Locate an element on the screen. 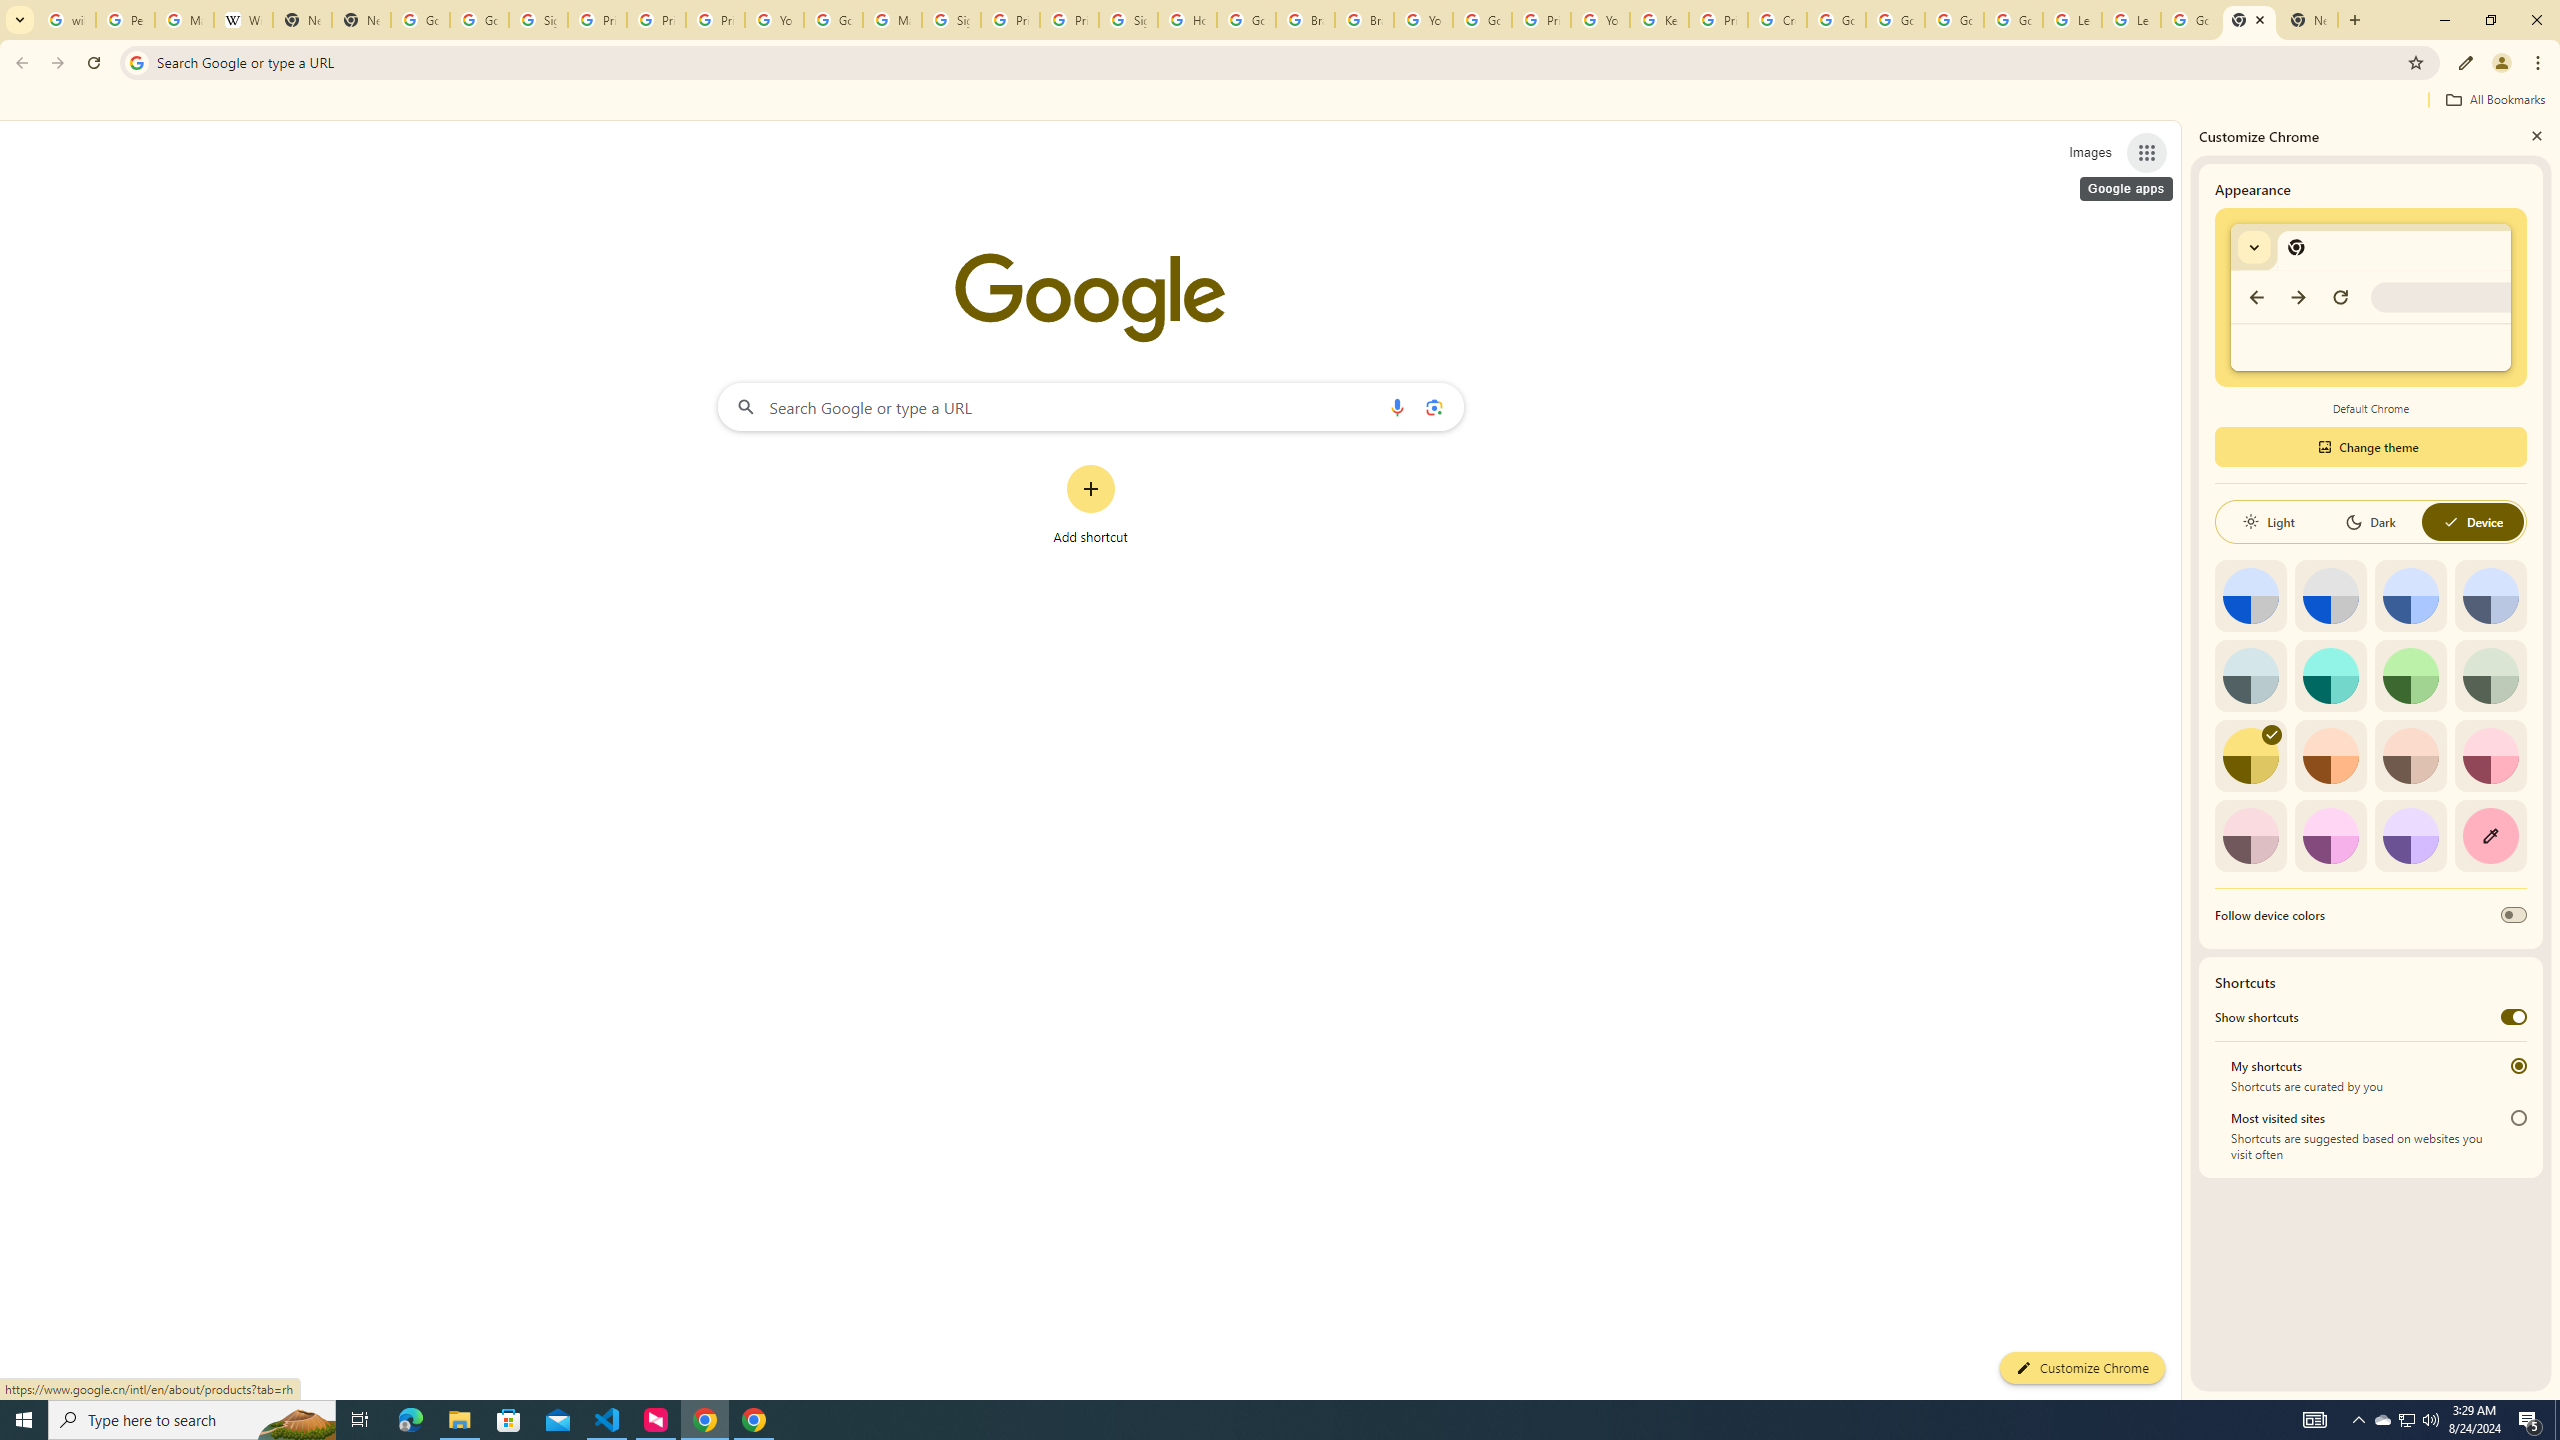  New Tab is located at coordinates (360, 20).